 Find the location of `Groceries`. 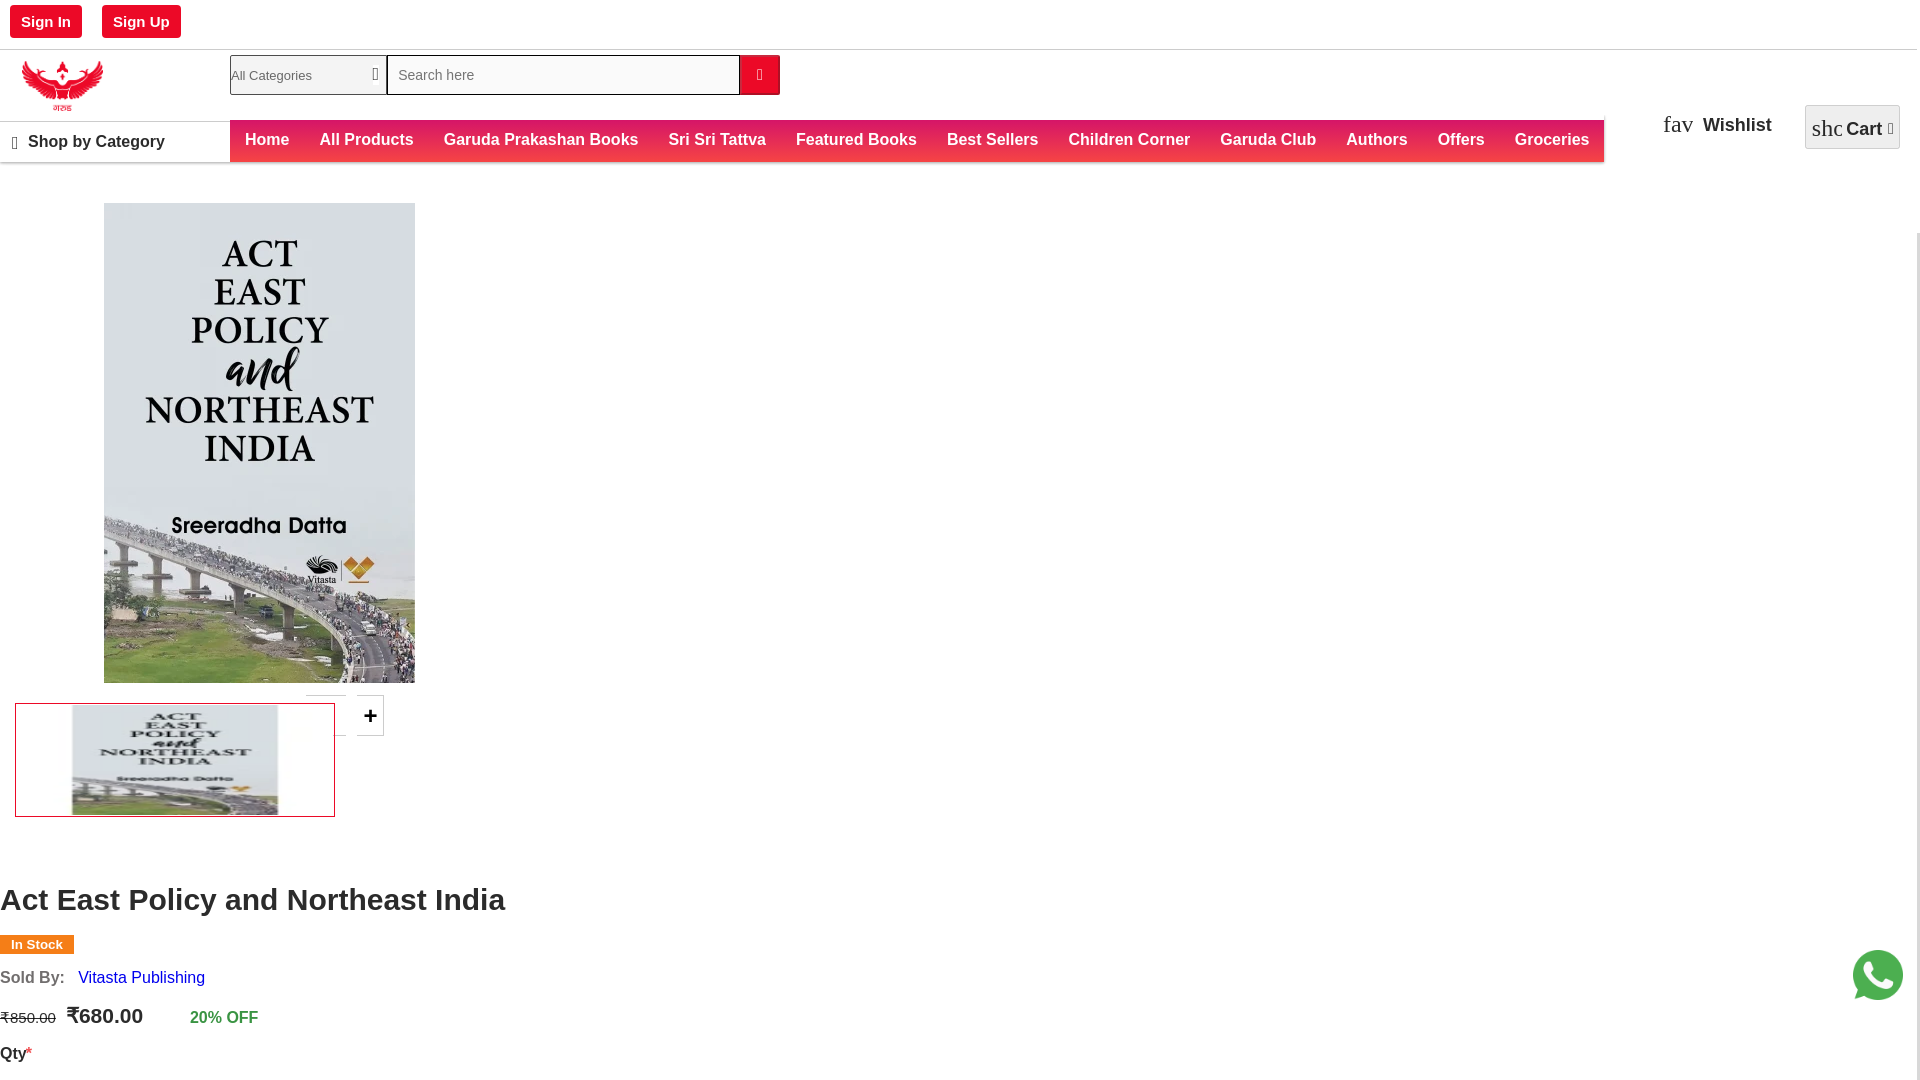

Groceries is located at coordinates (1552, 139).